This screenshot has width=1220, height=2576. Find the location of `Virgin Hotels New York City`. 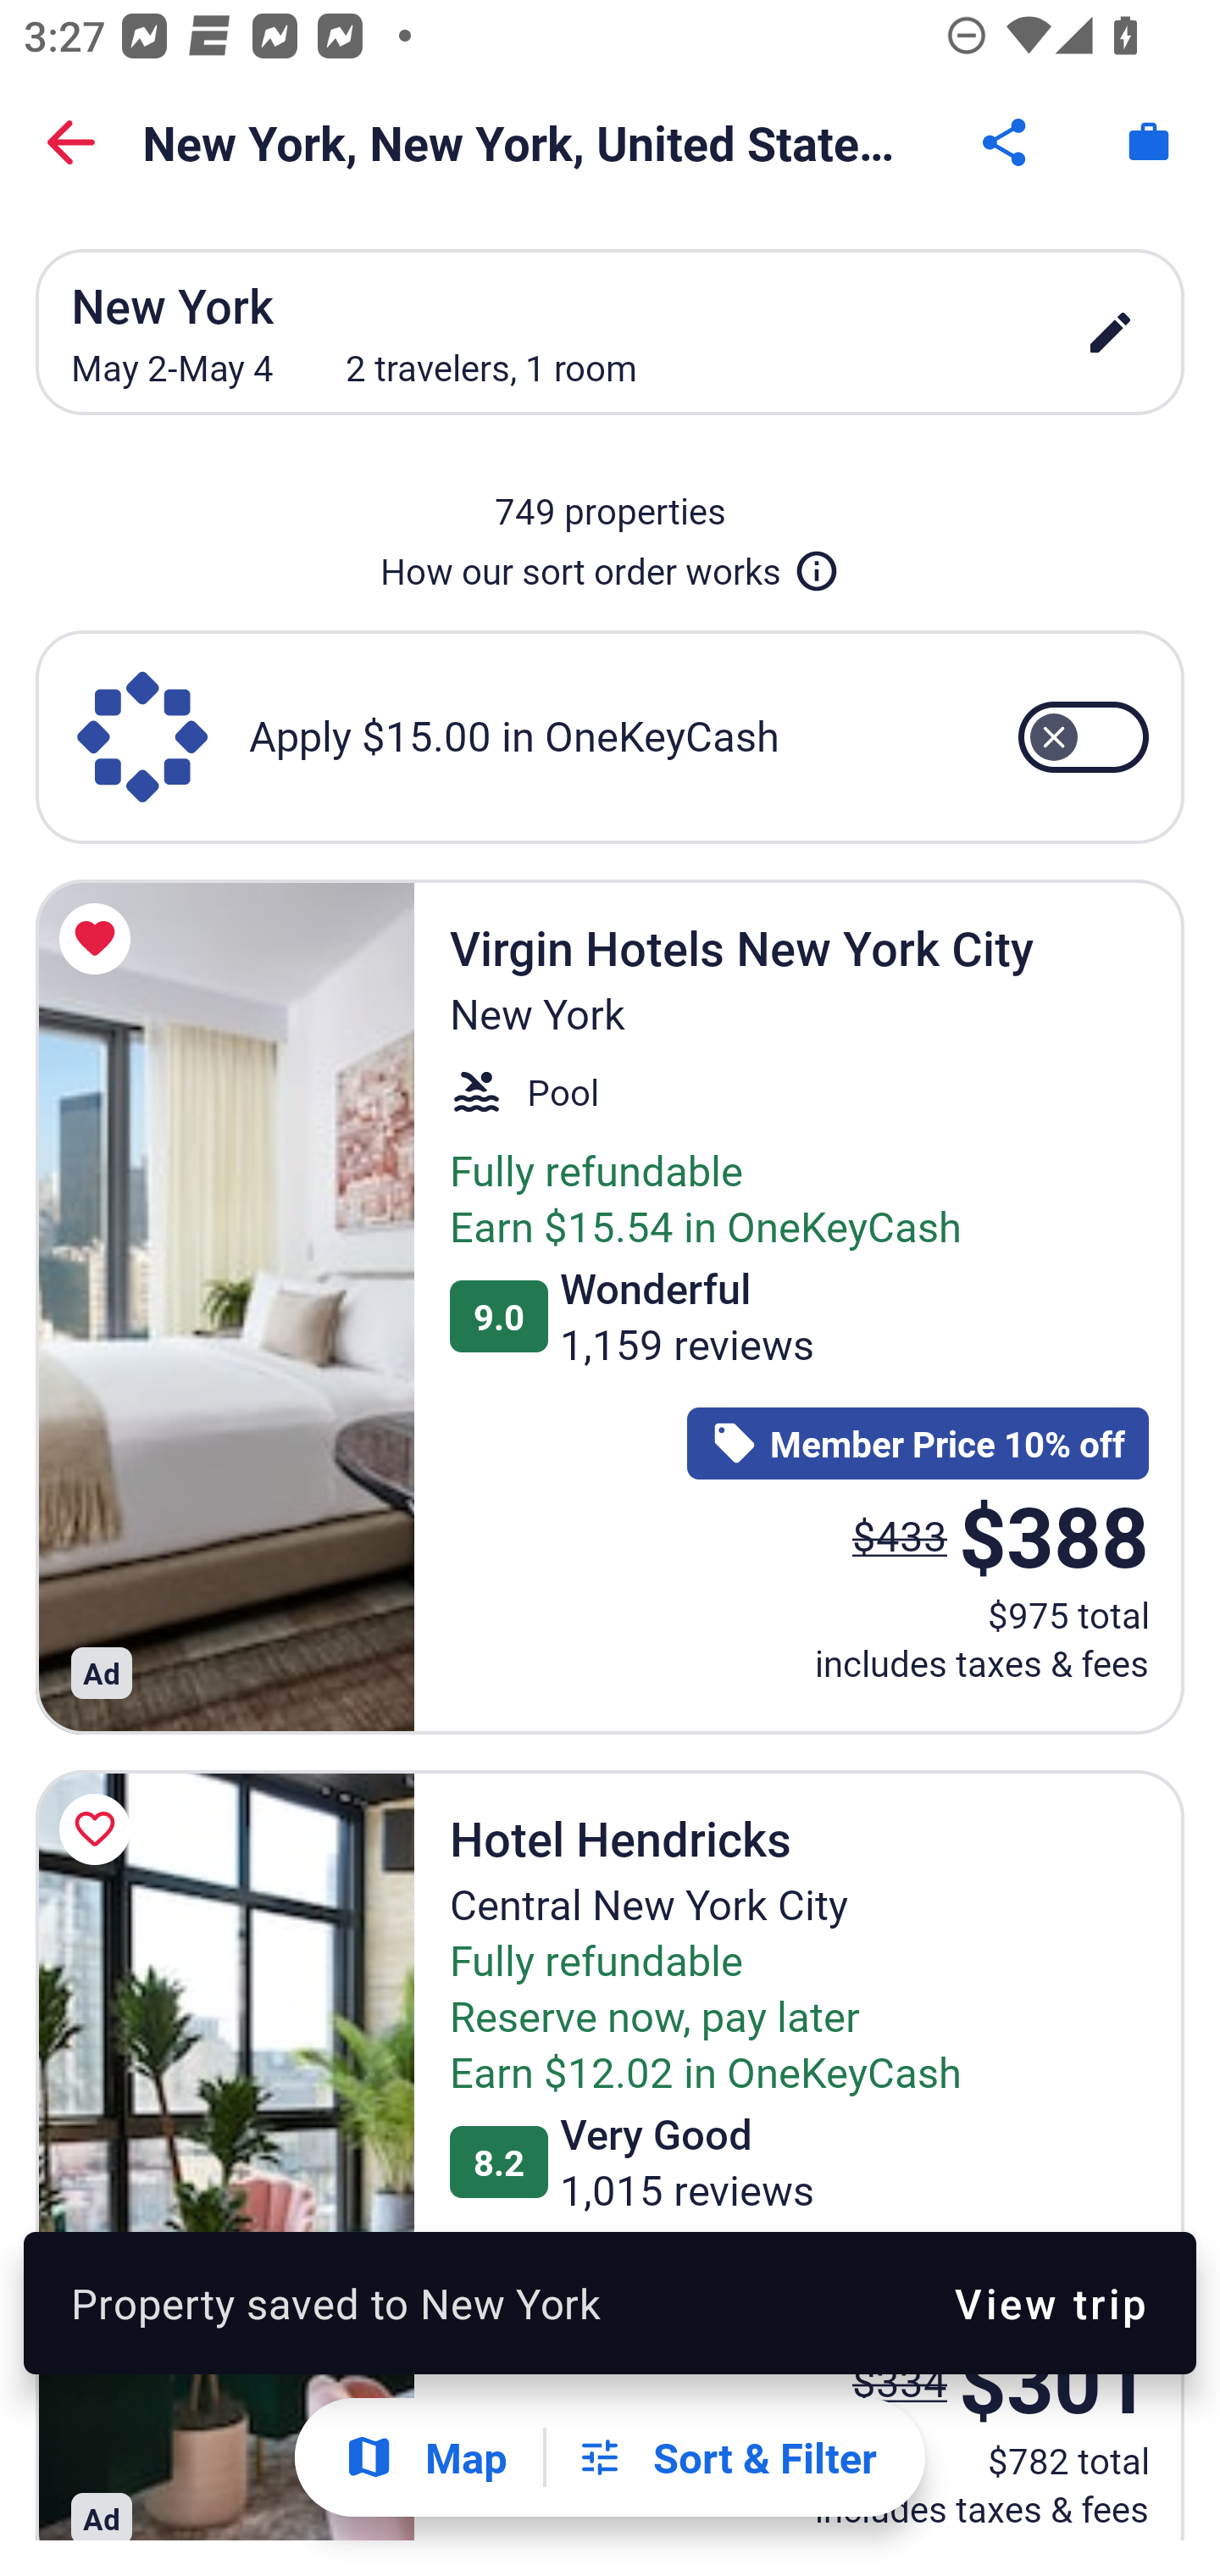

Virgin Hotels New York City is located at coordinates (225, 1305).